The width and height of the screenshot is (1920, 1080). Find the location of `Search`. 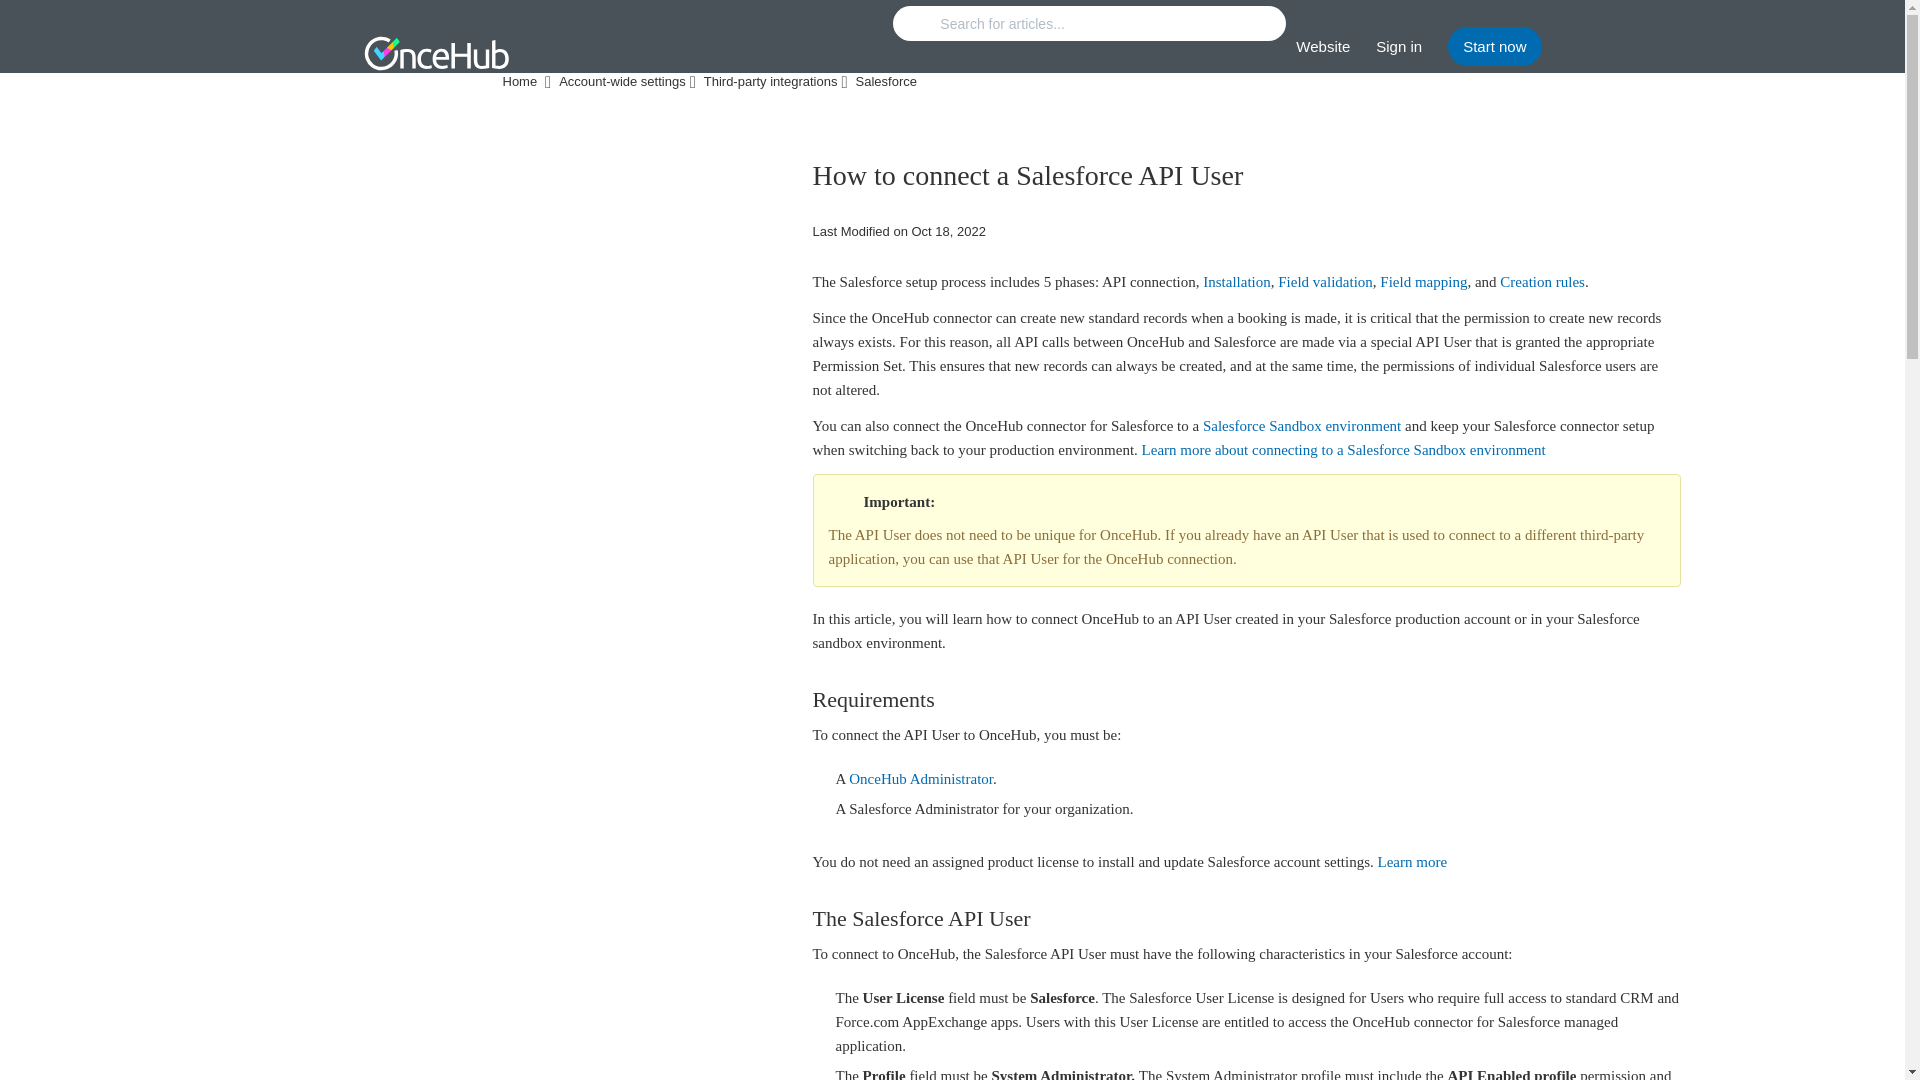

Search is located at coordinates (1089, 24).